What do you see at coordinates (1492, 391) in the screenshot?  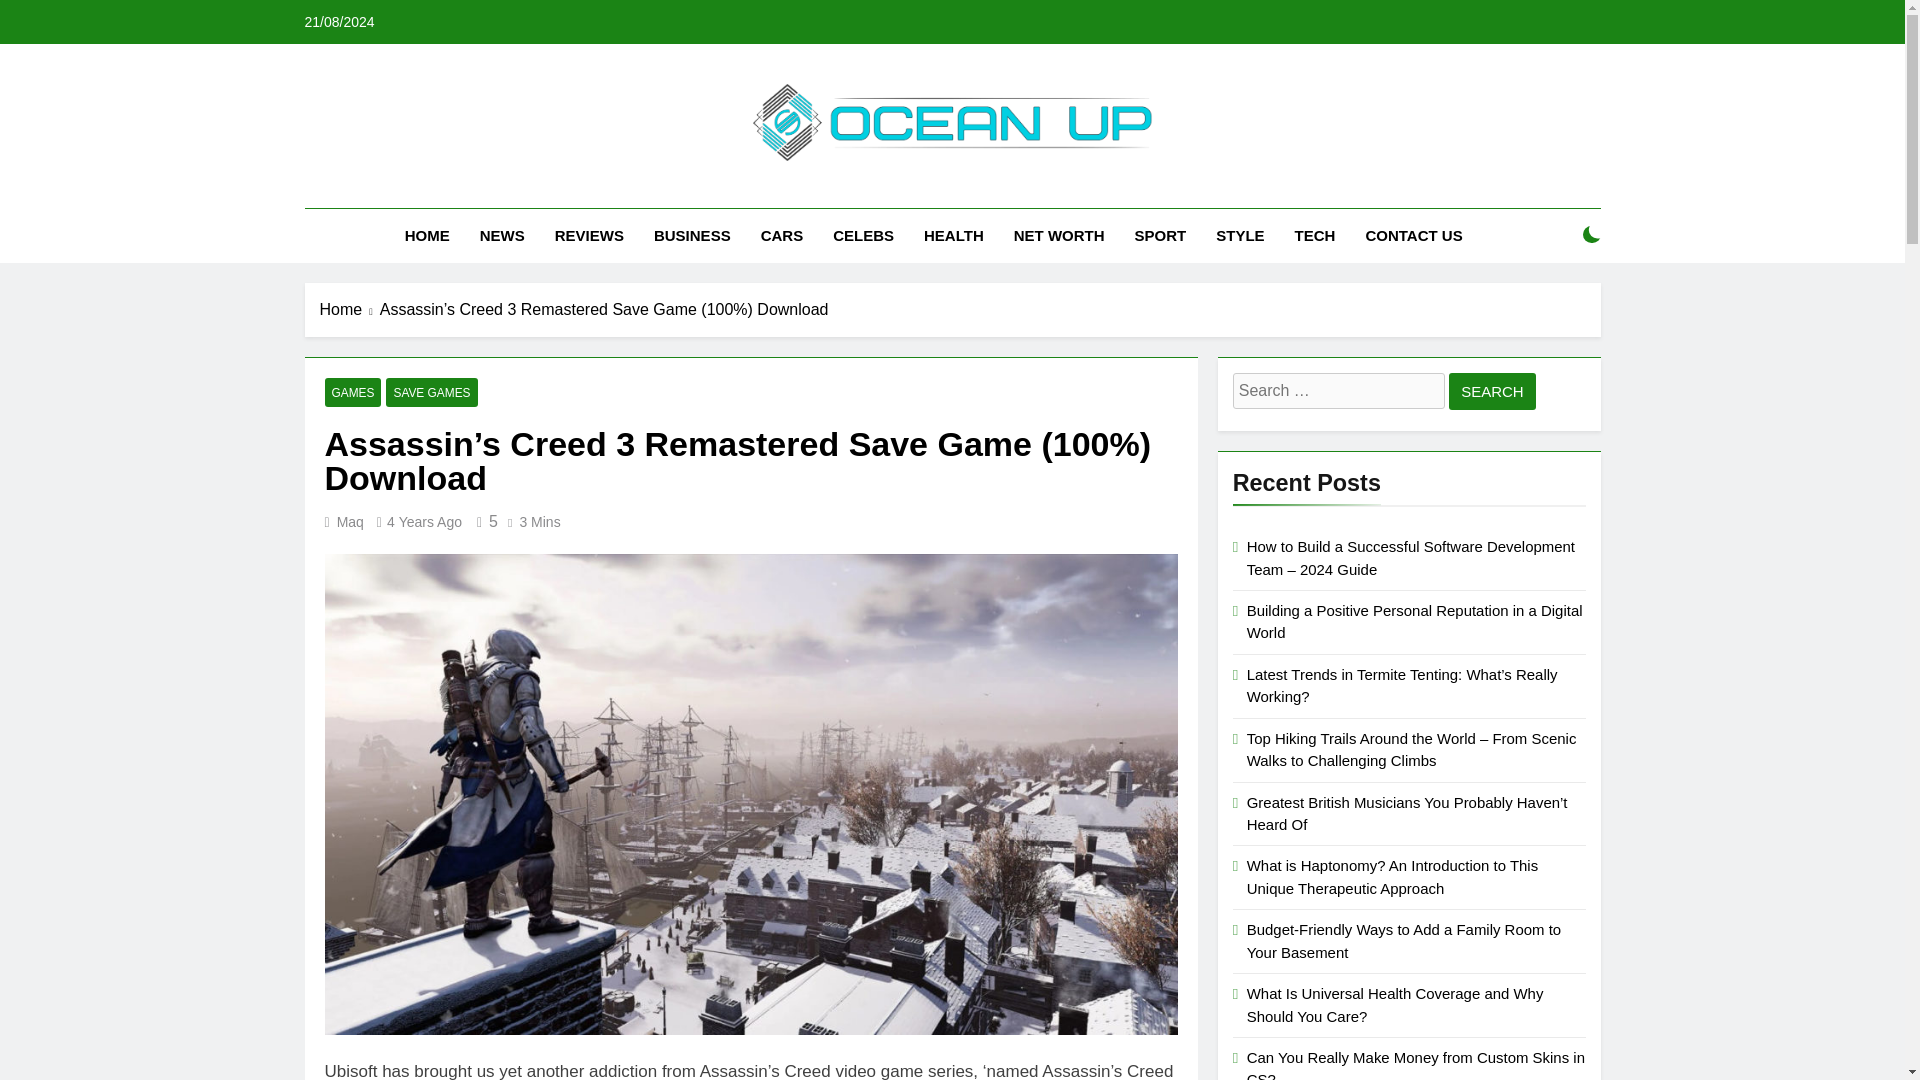 I see `Search` at bounding box center [1492, 391].